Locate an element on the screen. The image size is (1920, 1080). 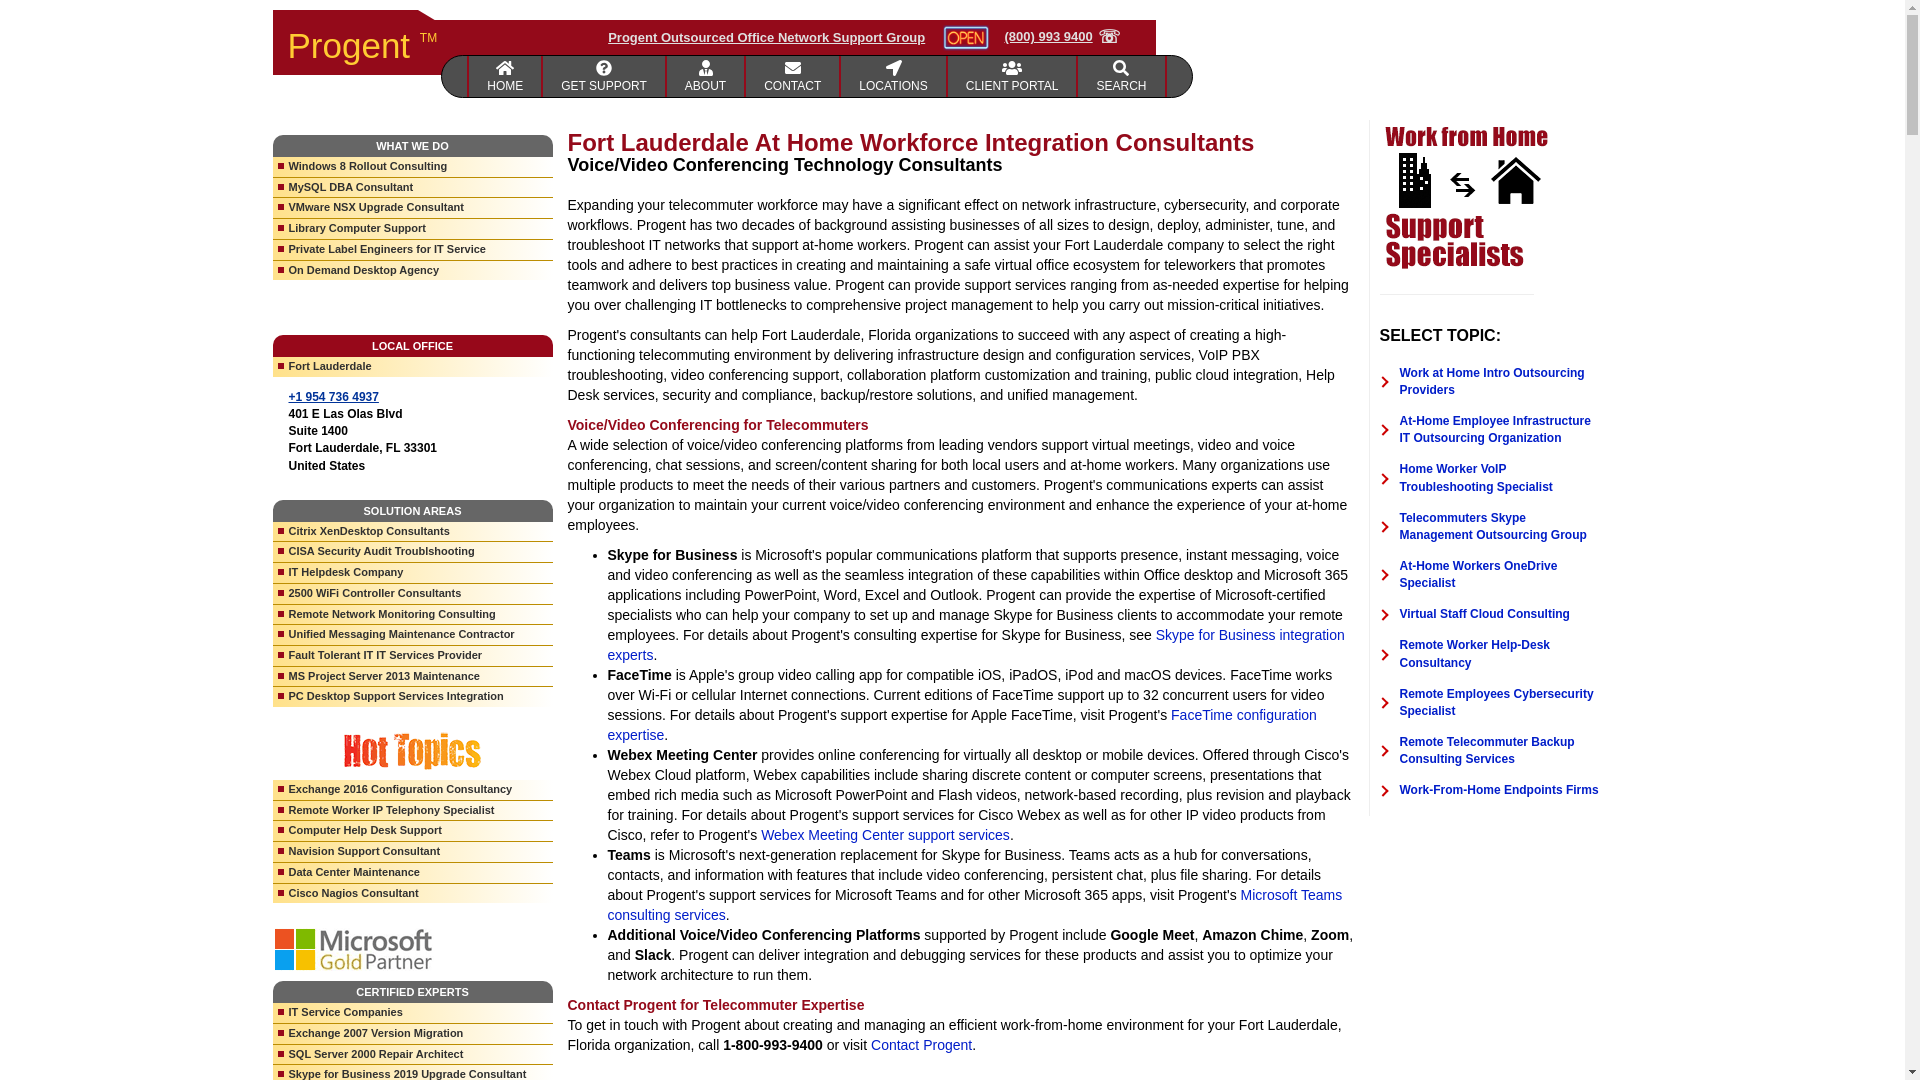
Contact Progent is located at coordinates (921, 1044).